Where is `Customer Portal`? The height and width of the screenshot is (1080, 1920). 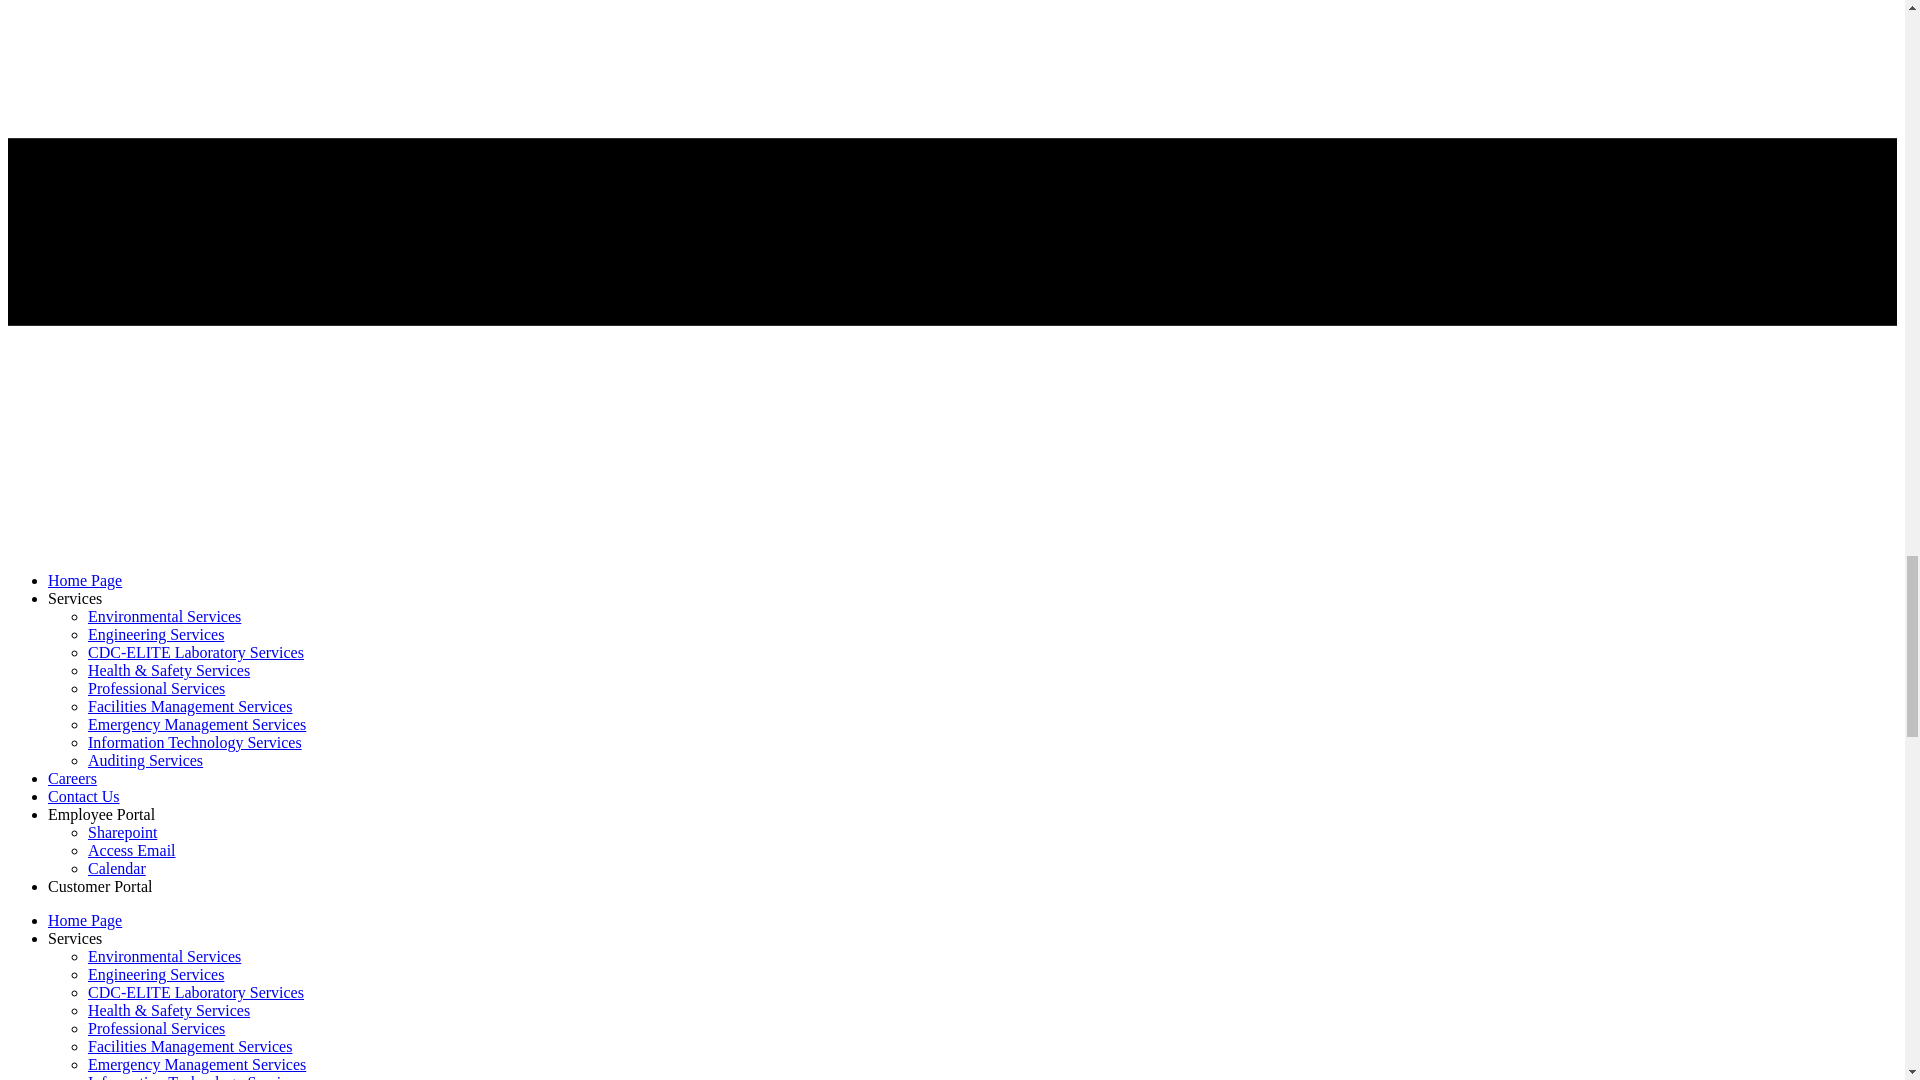 Customer Portal is located at coordinates (100, 886).